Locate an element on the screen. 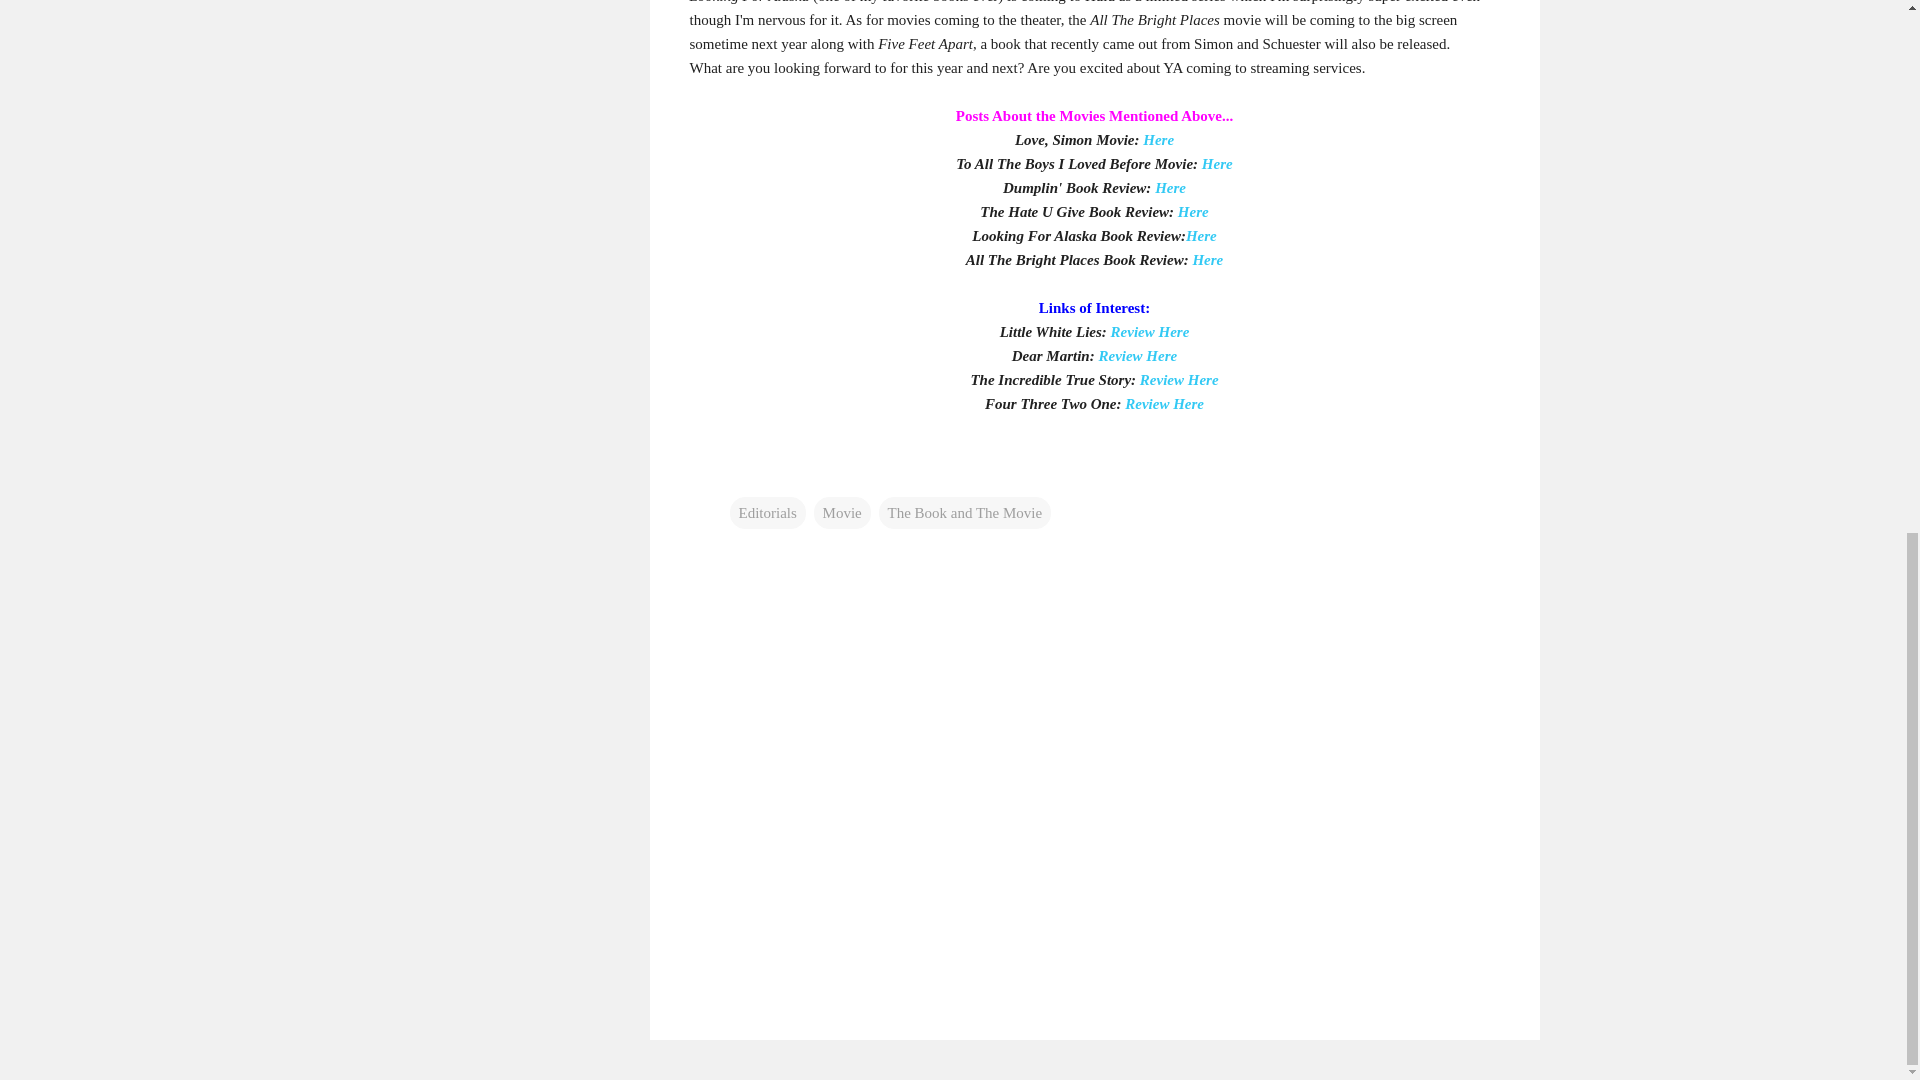  Review Here is located at coordinates (1180, 378).